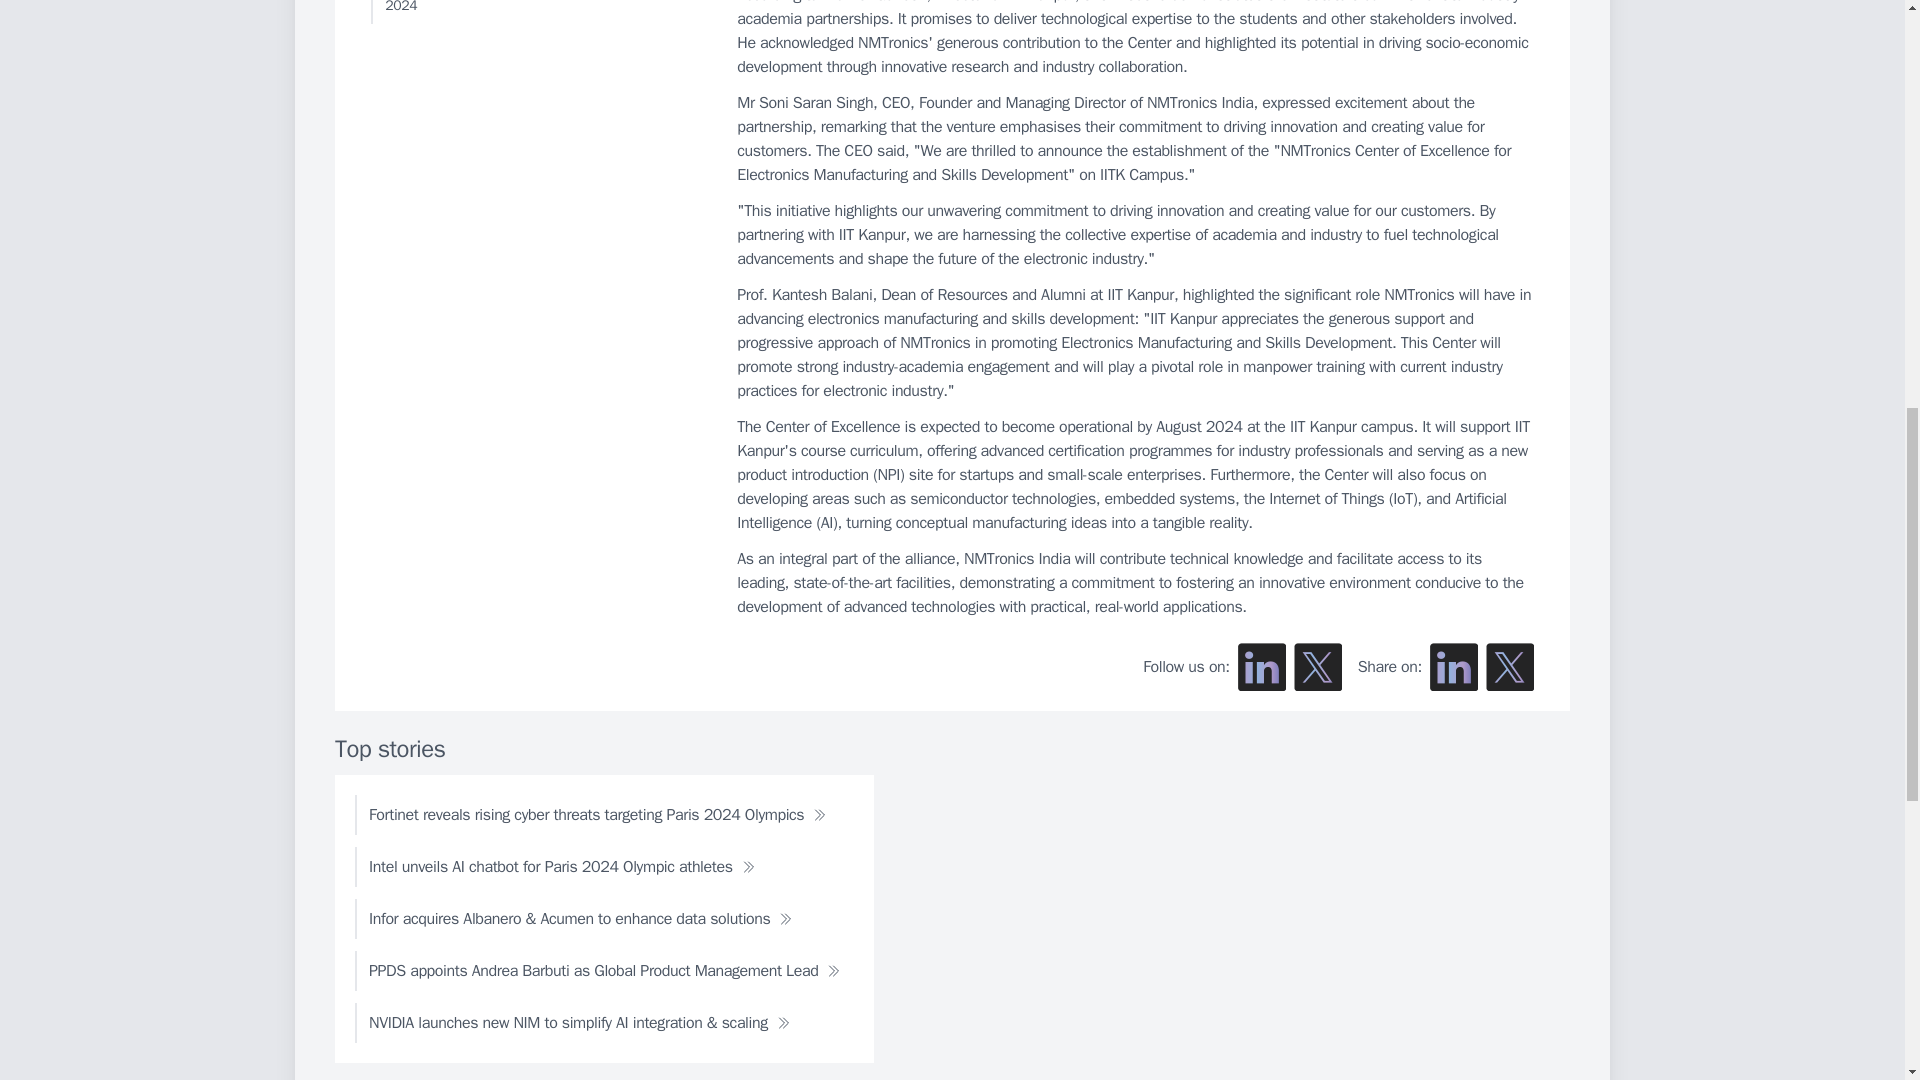 The width and height of the screenshot is (1920, 1080). Describe the element at coordinates (535, 12) in the screenshot. I see `Report reveals surge in advanced DDoS attacks for 2024` at that location.